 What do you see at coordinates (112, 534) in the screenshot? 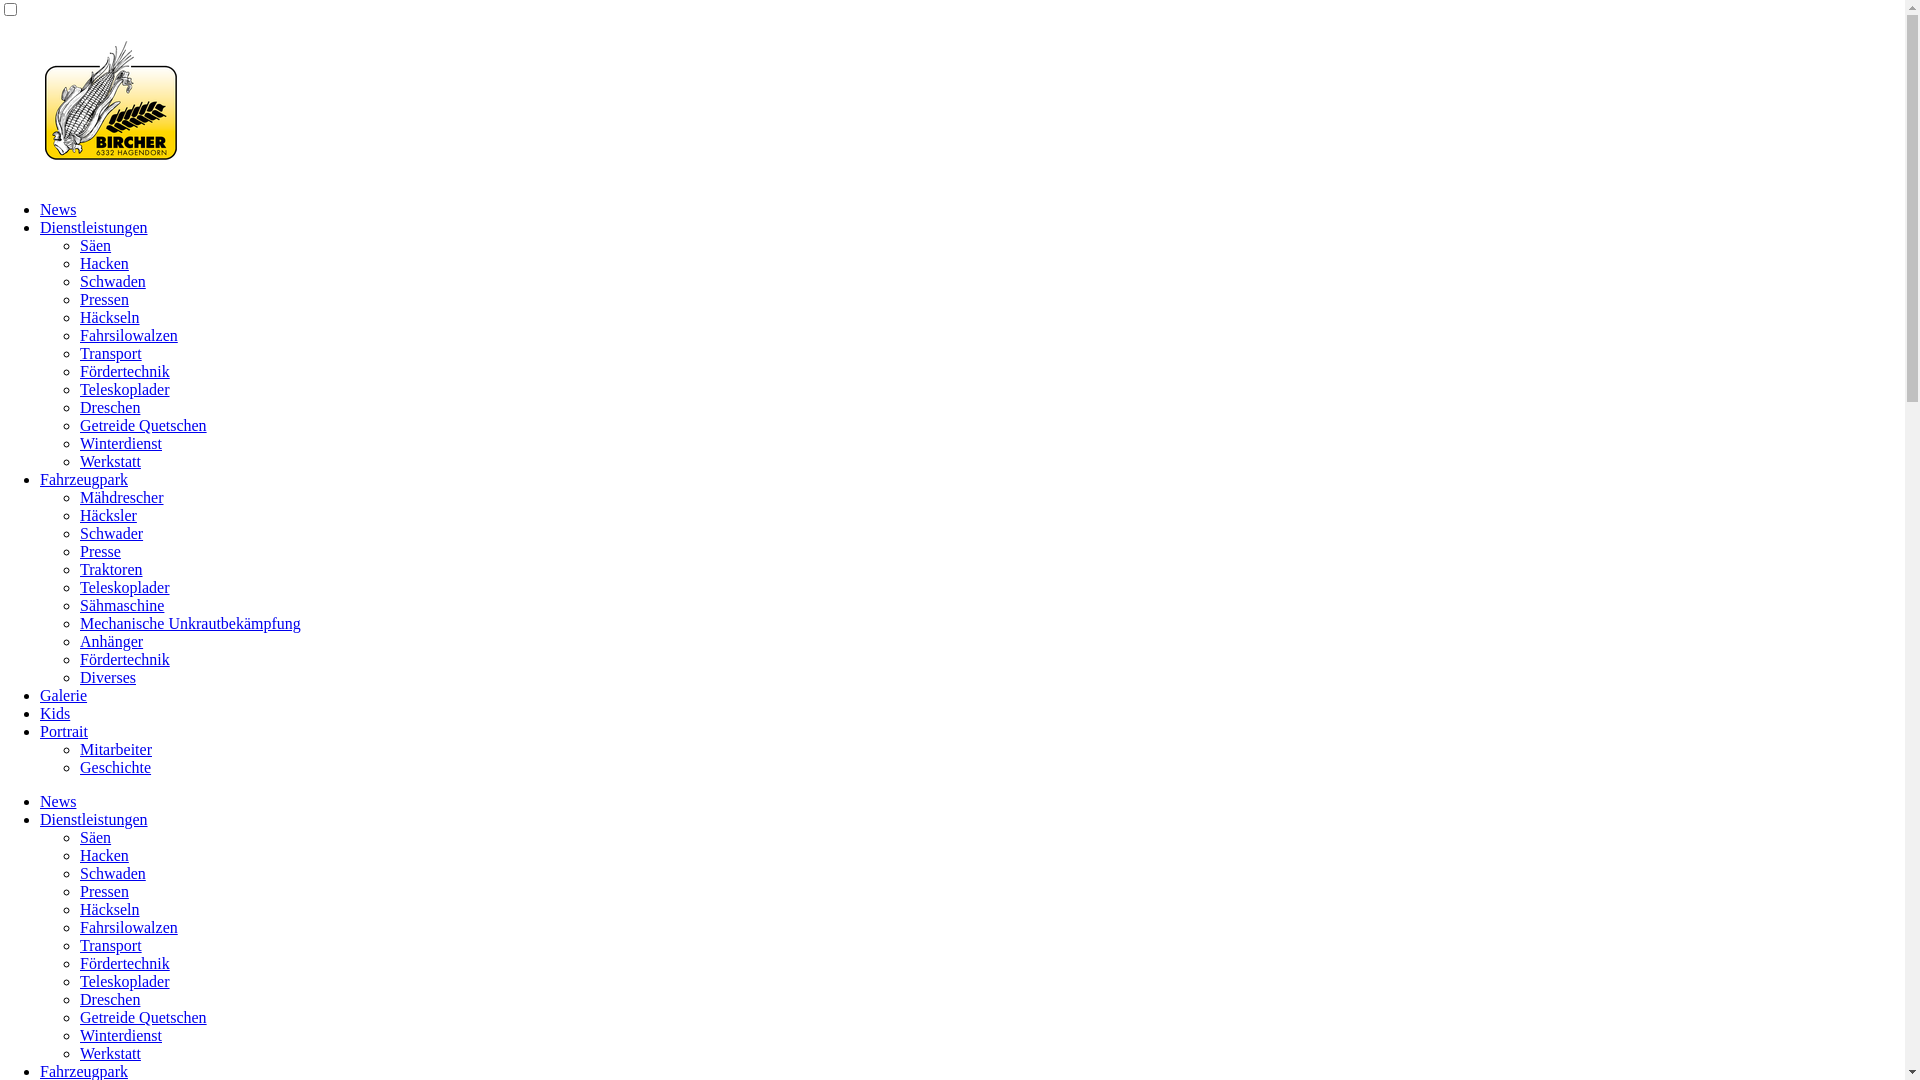
I see `Schwader` at bounding box center [112, 534].